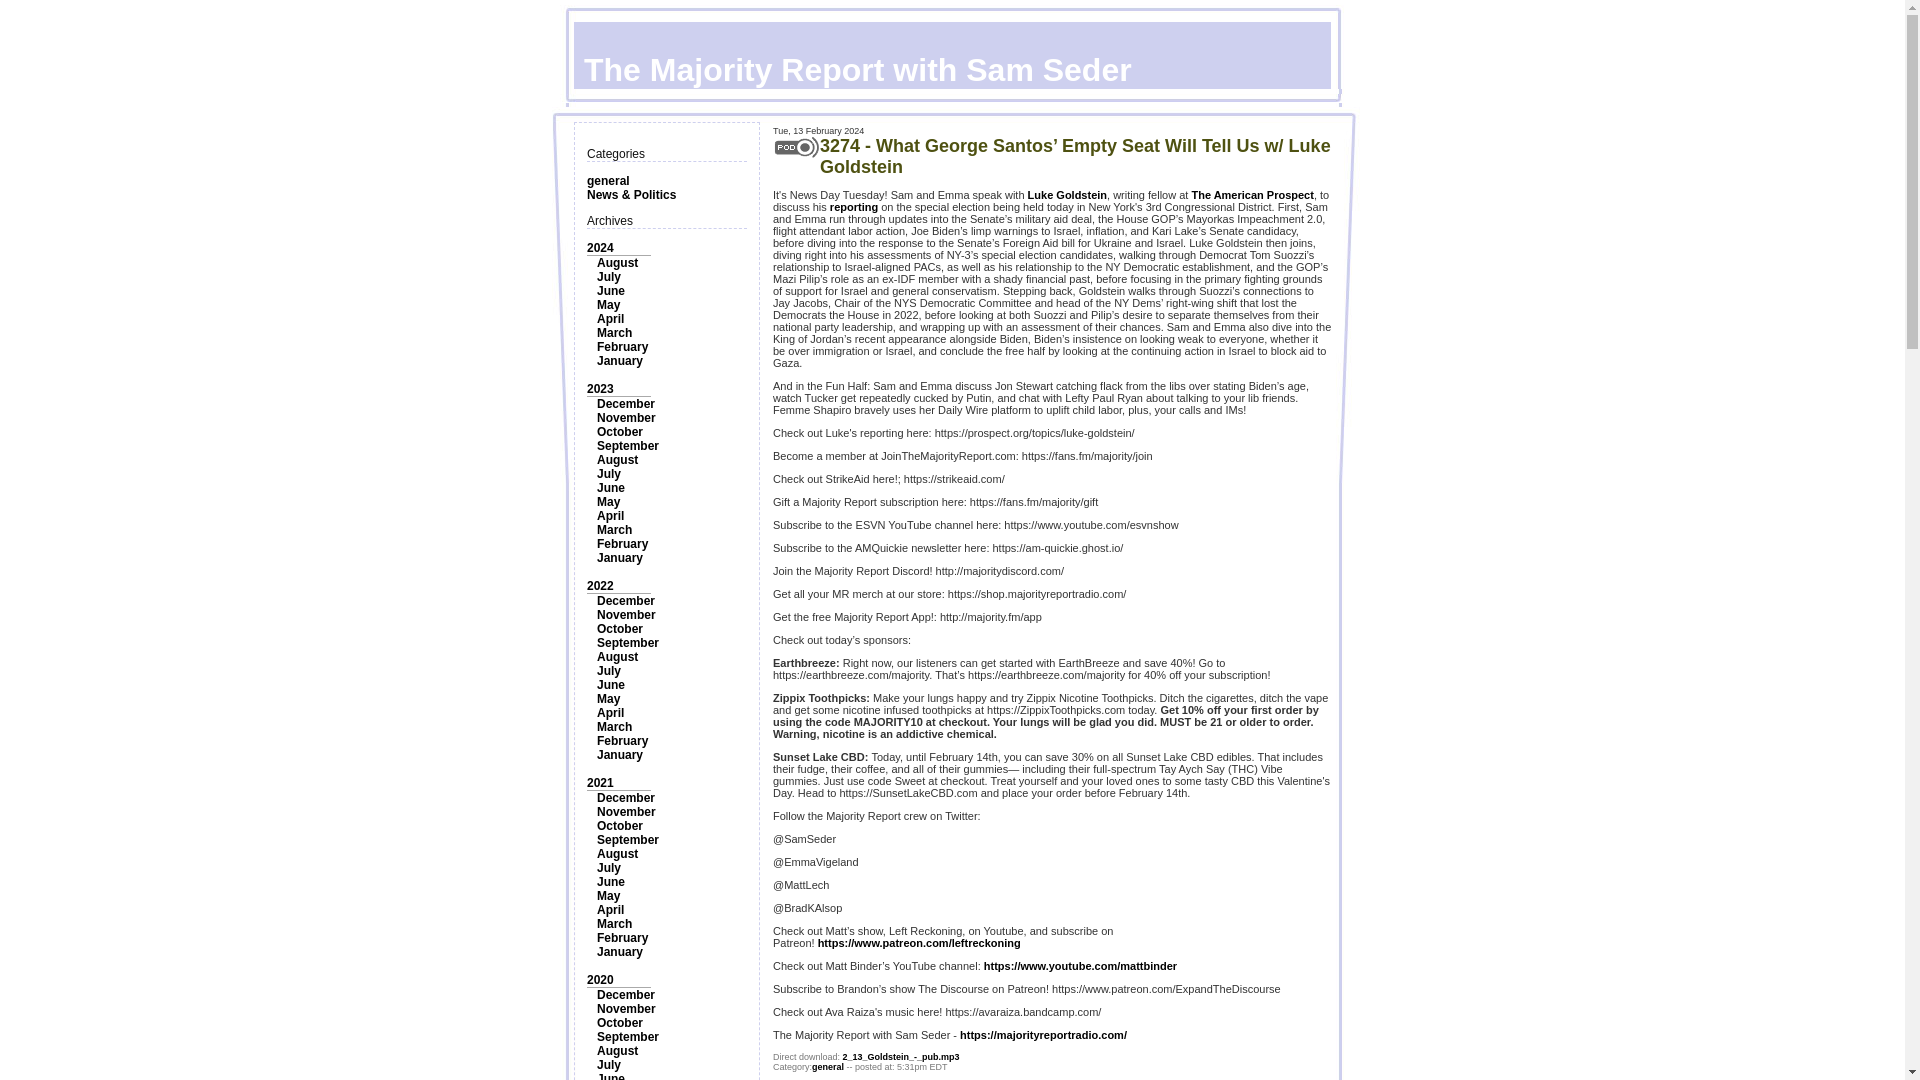 The image size is (1920, 1080). Describe the element at coordinates (600, 782) in the screenshot. I see `2021` at that location.